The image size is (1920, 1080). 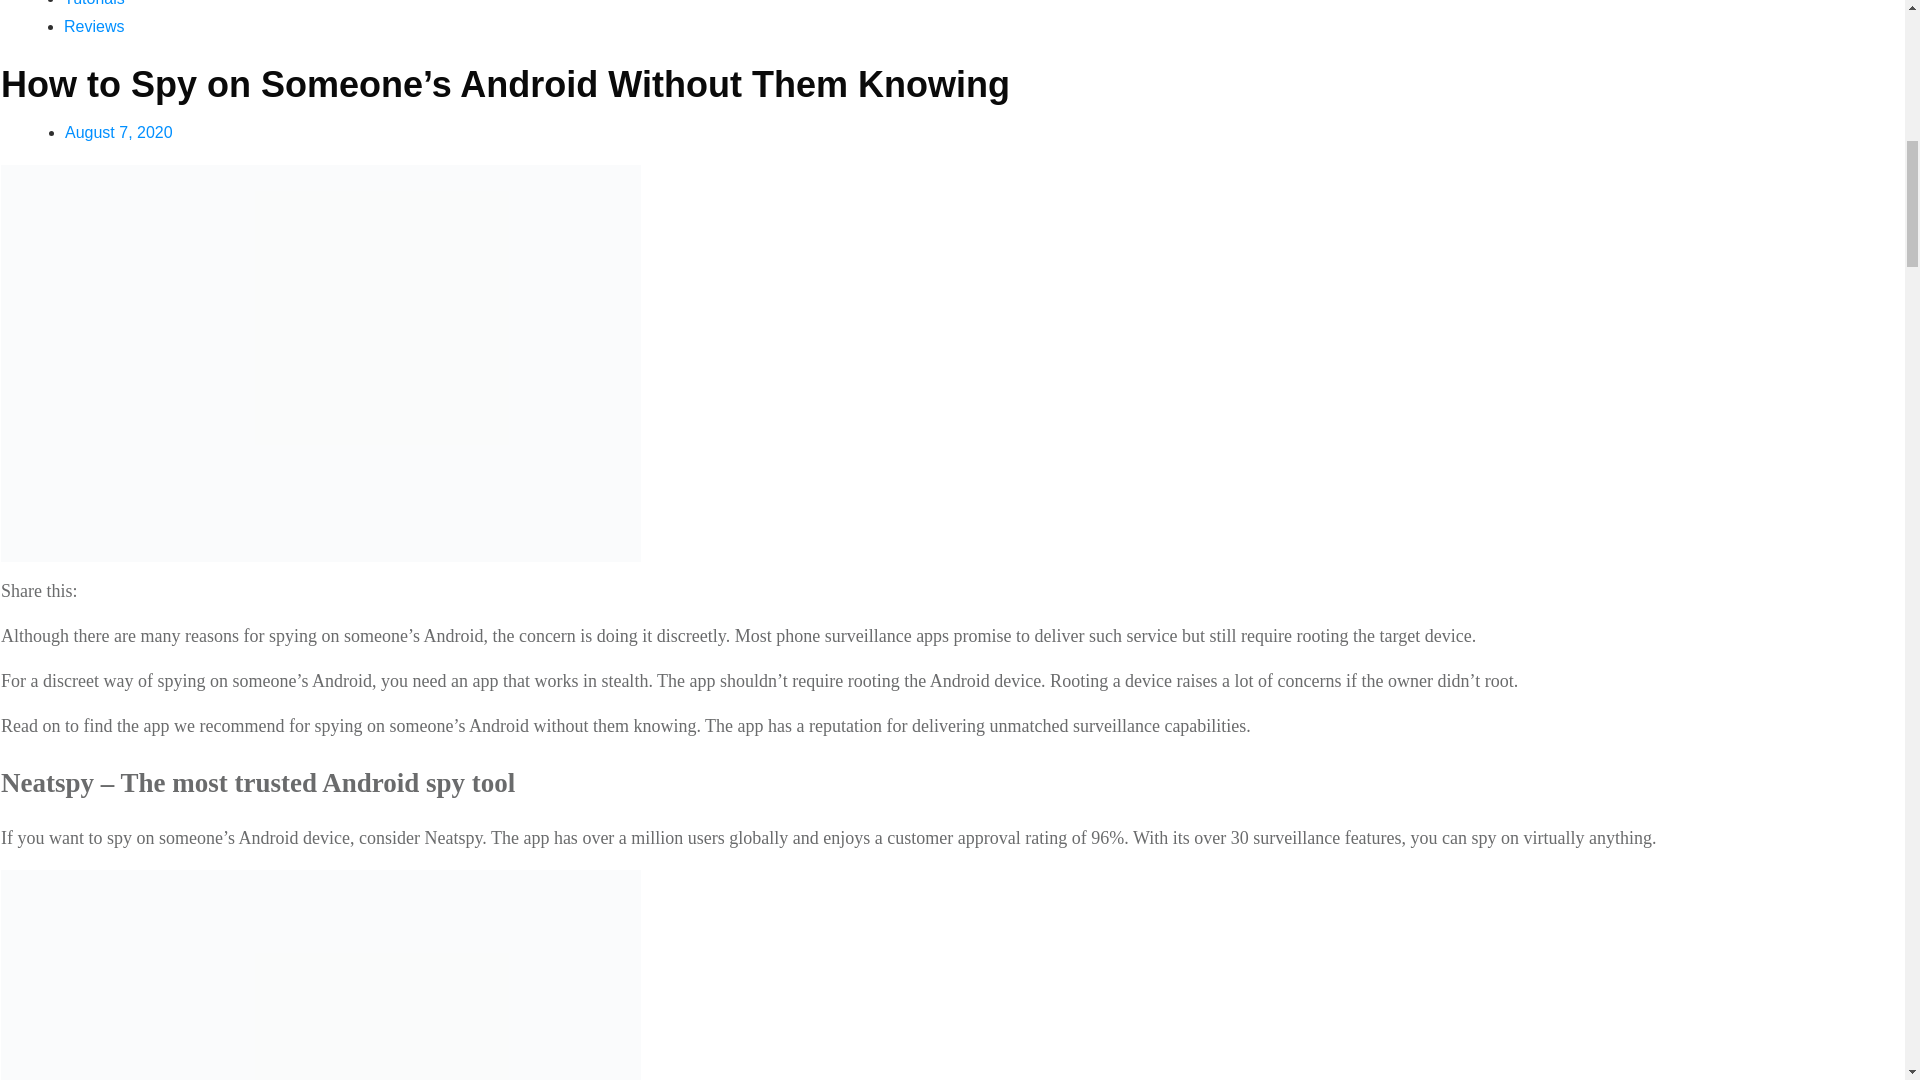 What do you see at coordinates (94, 26) in the screenshot?
I see `Reviews` at bounding box center [94, 26].